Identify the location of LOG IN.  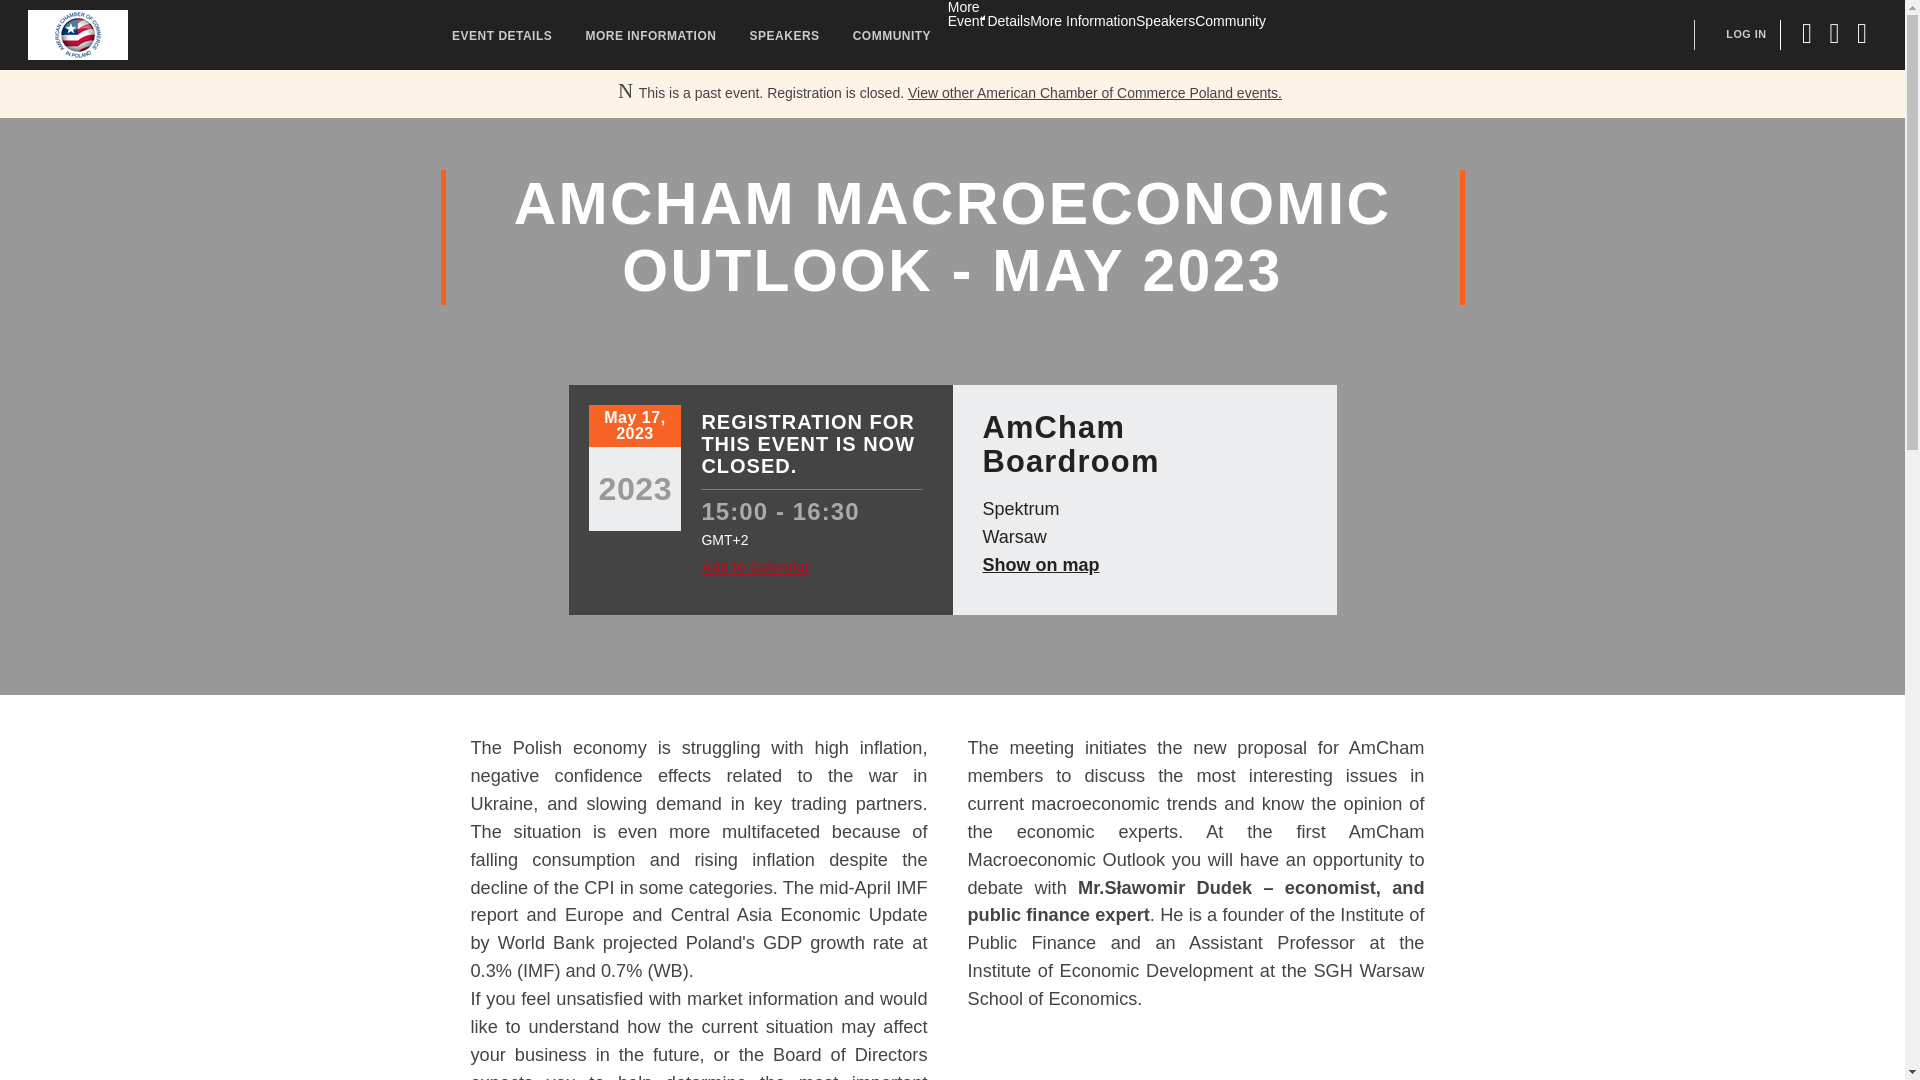
(1746, 34).